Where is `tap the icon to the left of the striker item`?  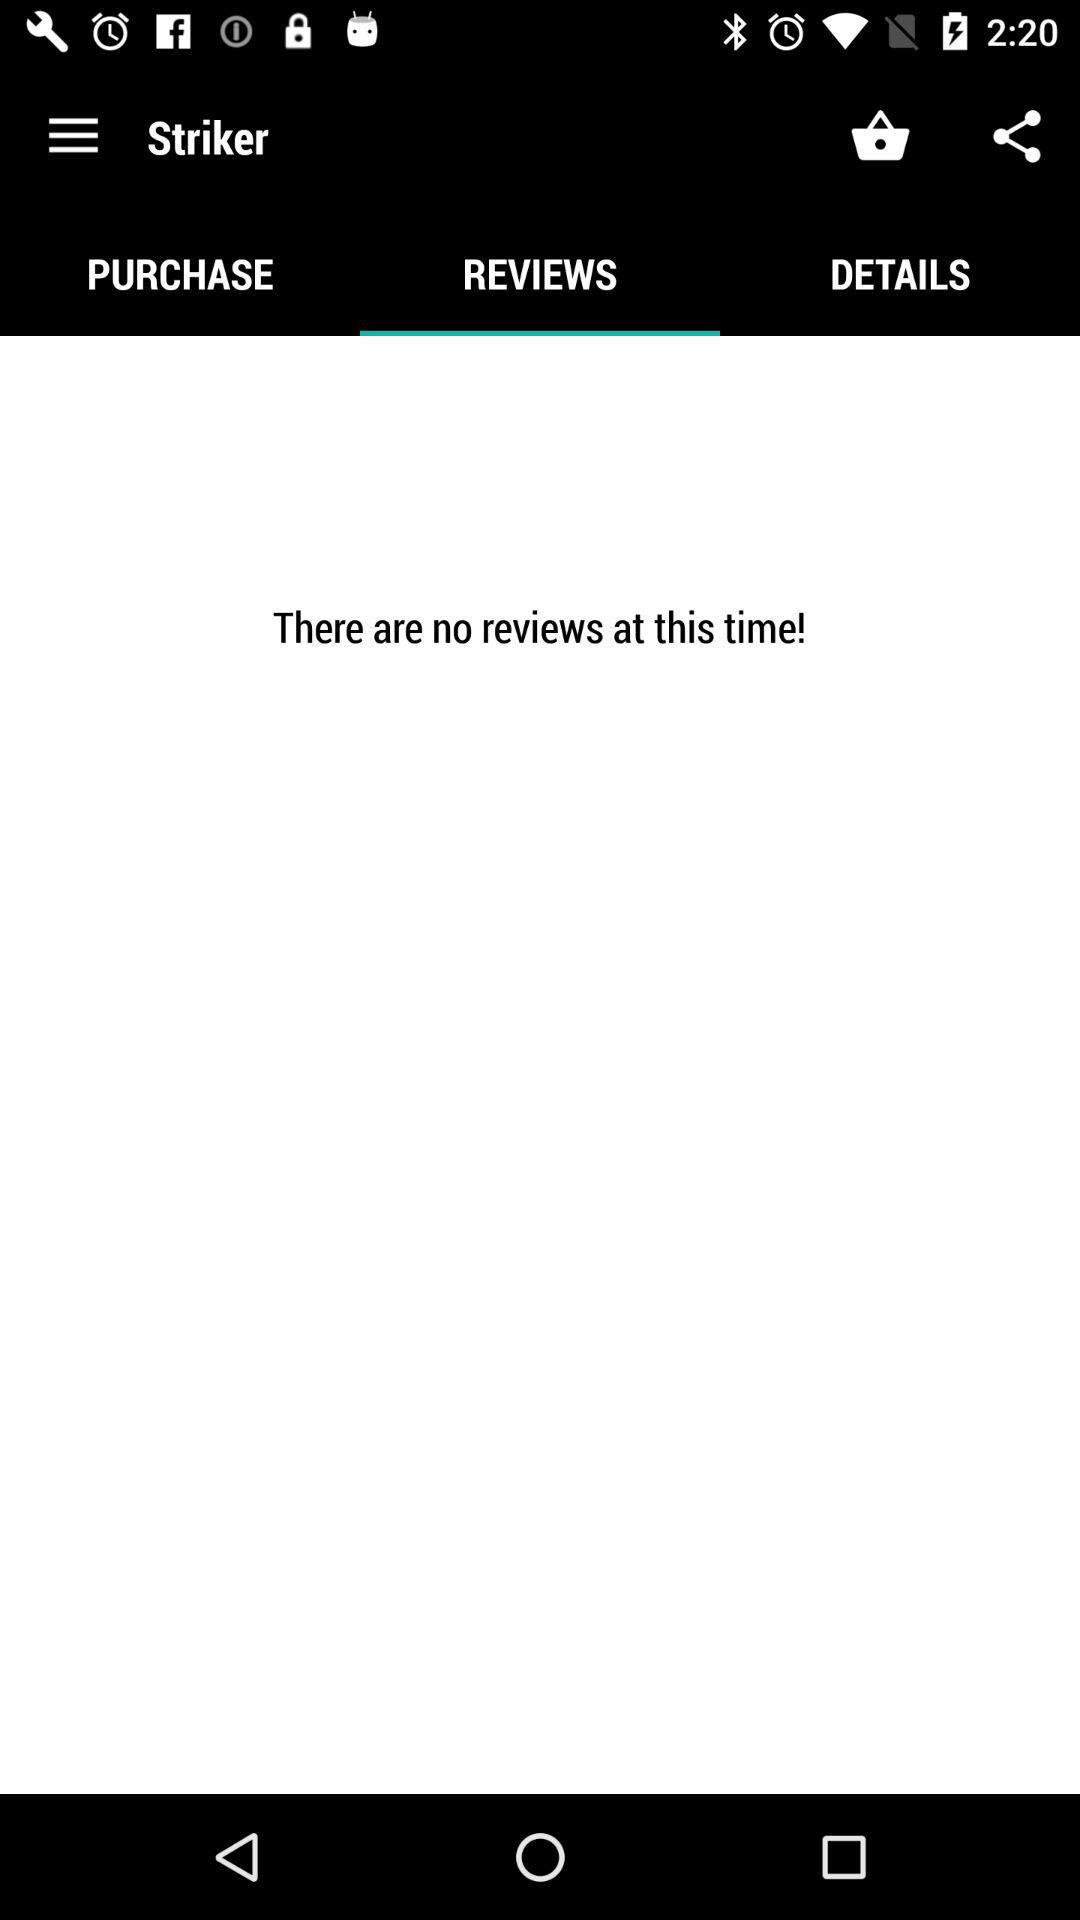
tap the icon to the left of the striker item is located at coordinates (73, 136).